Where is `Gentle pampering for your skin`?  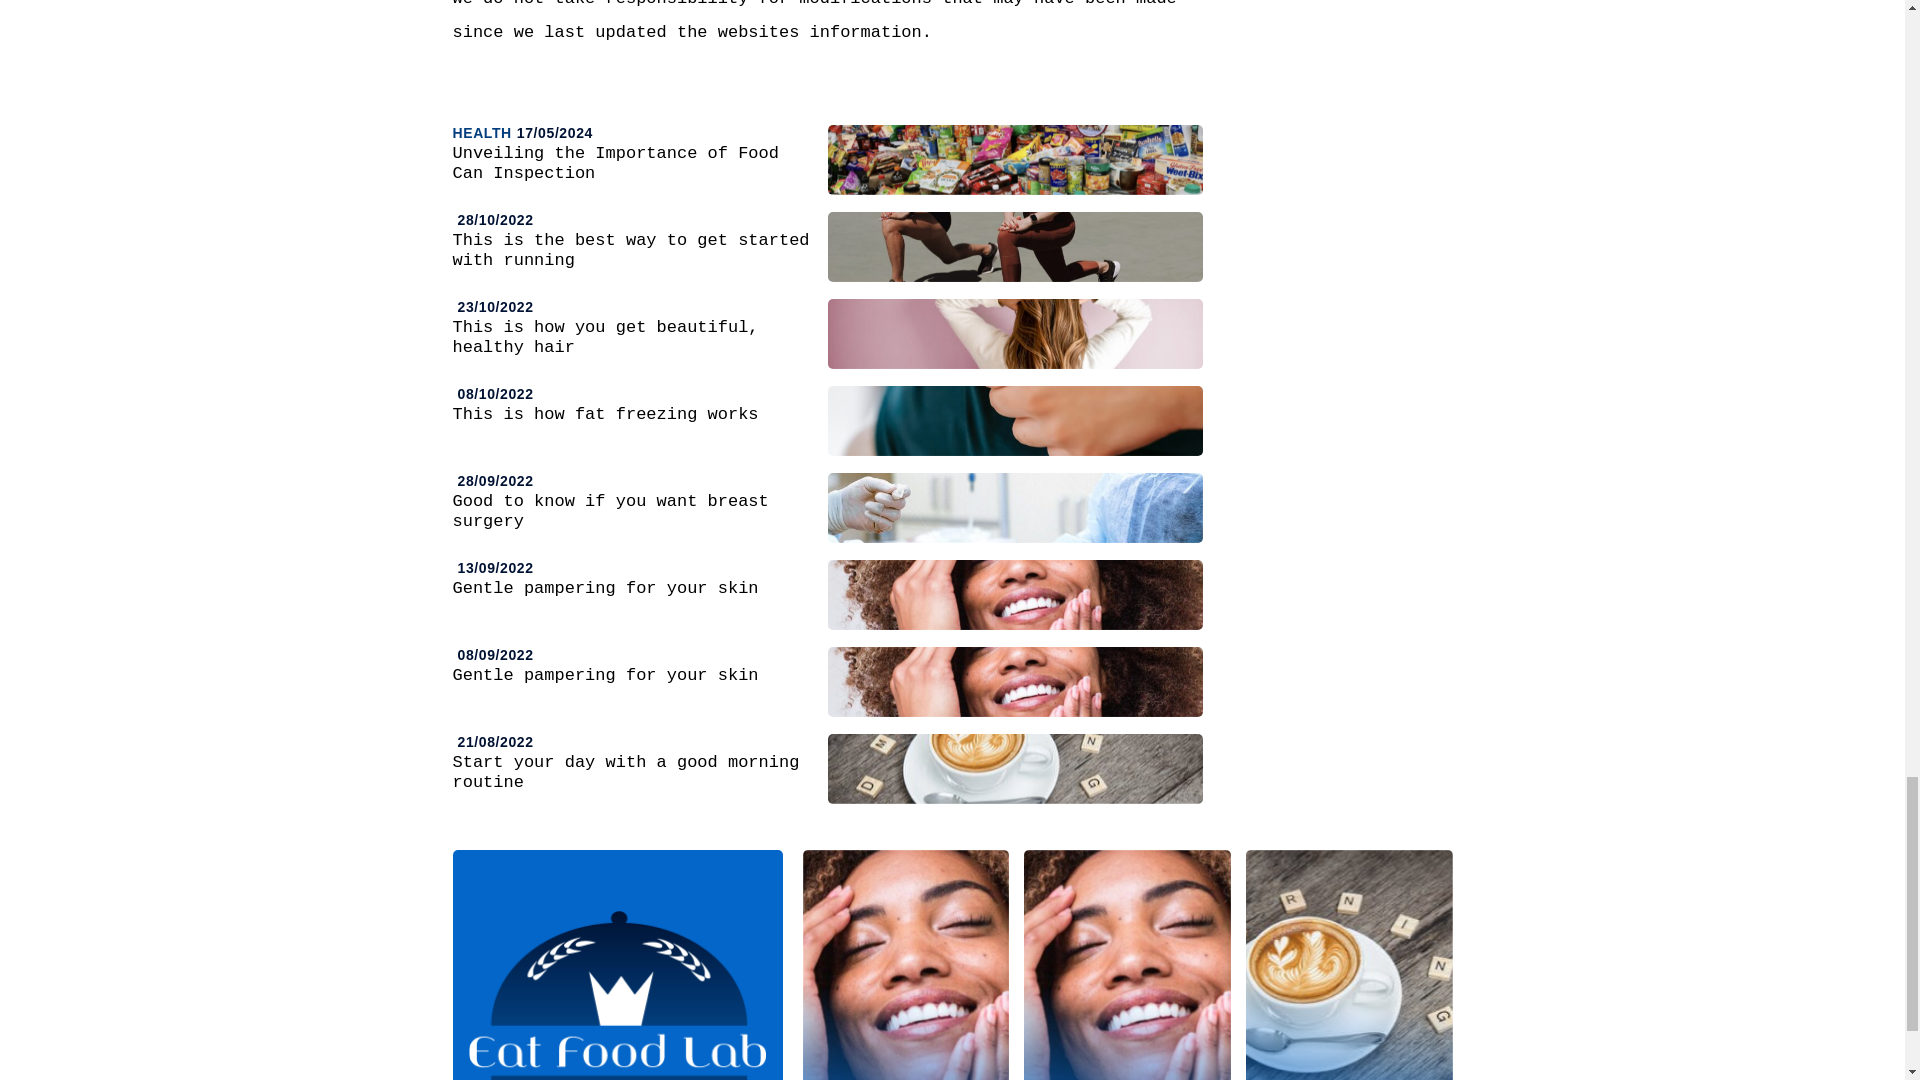
Gentle pampering for your skin is located at coordinates (1126, 964).